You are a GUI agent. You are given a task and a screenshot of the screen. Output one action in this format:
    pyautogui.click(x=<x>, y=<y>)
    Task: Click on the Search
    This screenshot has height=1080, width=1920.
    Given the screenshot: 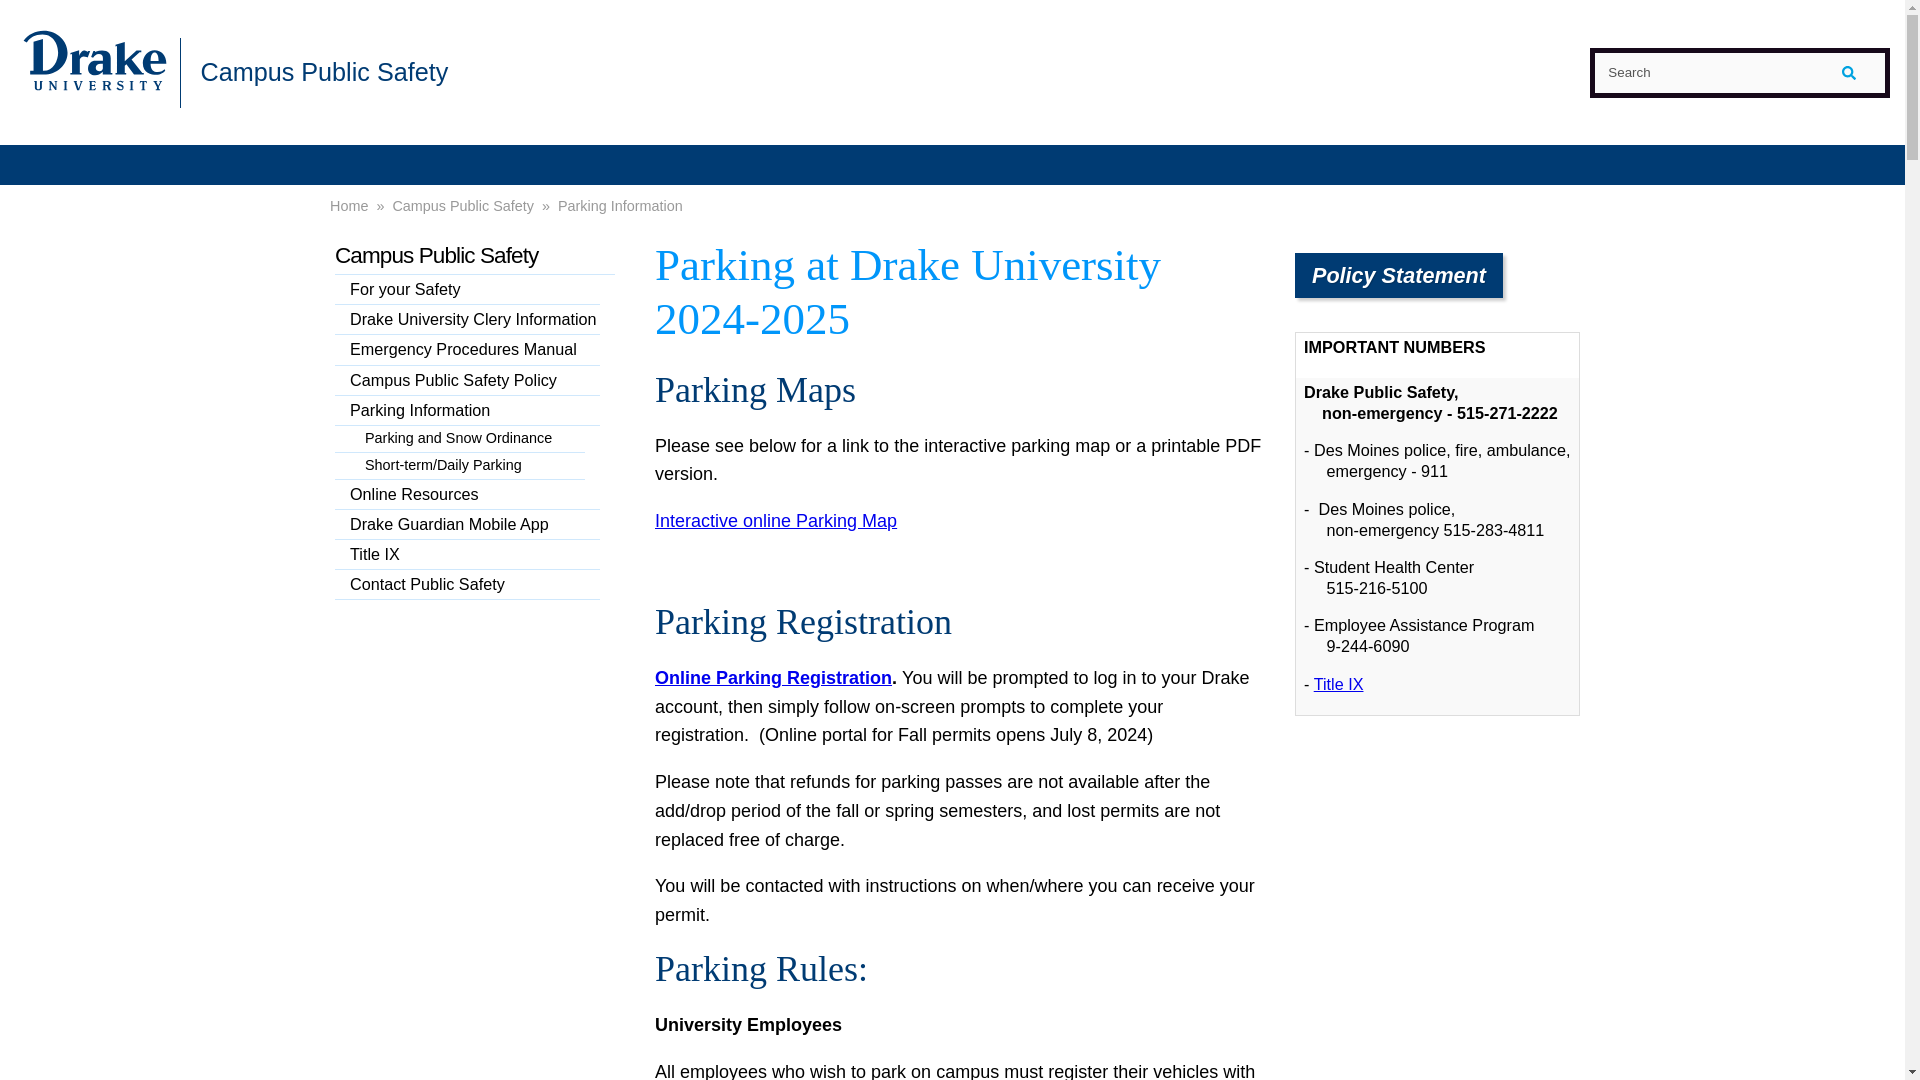 What is the action you would take?
    pyautogui.click(x=1739, y=72)
    